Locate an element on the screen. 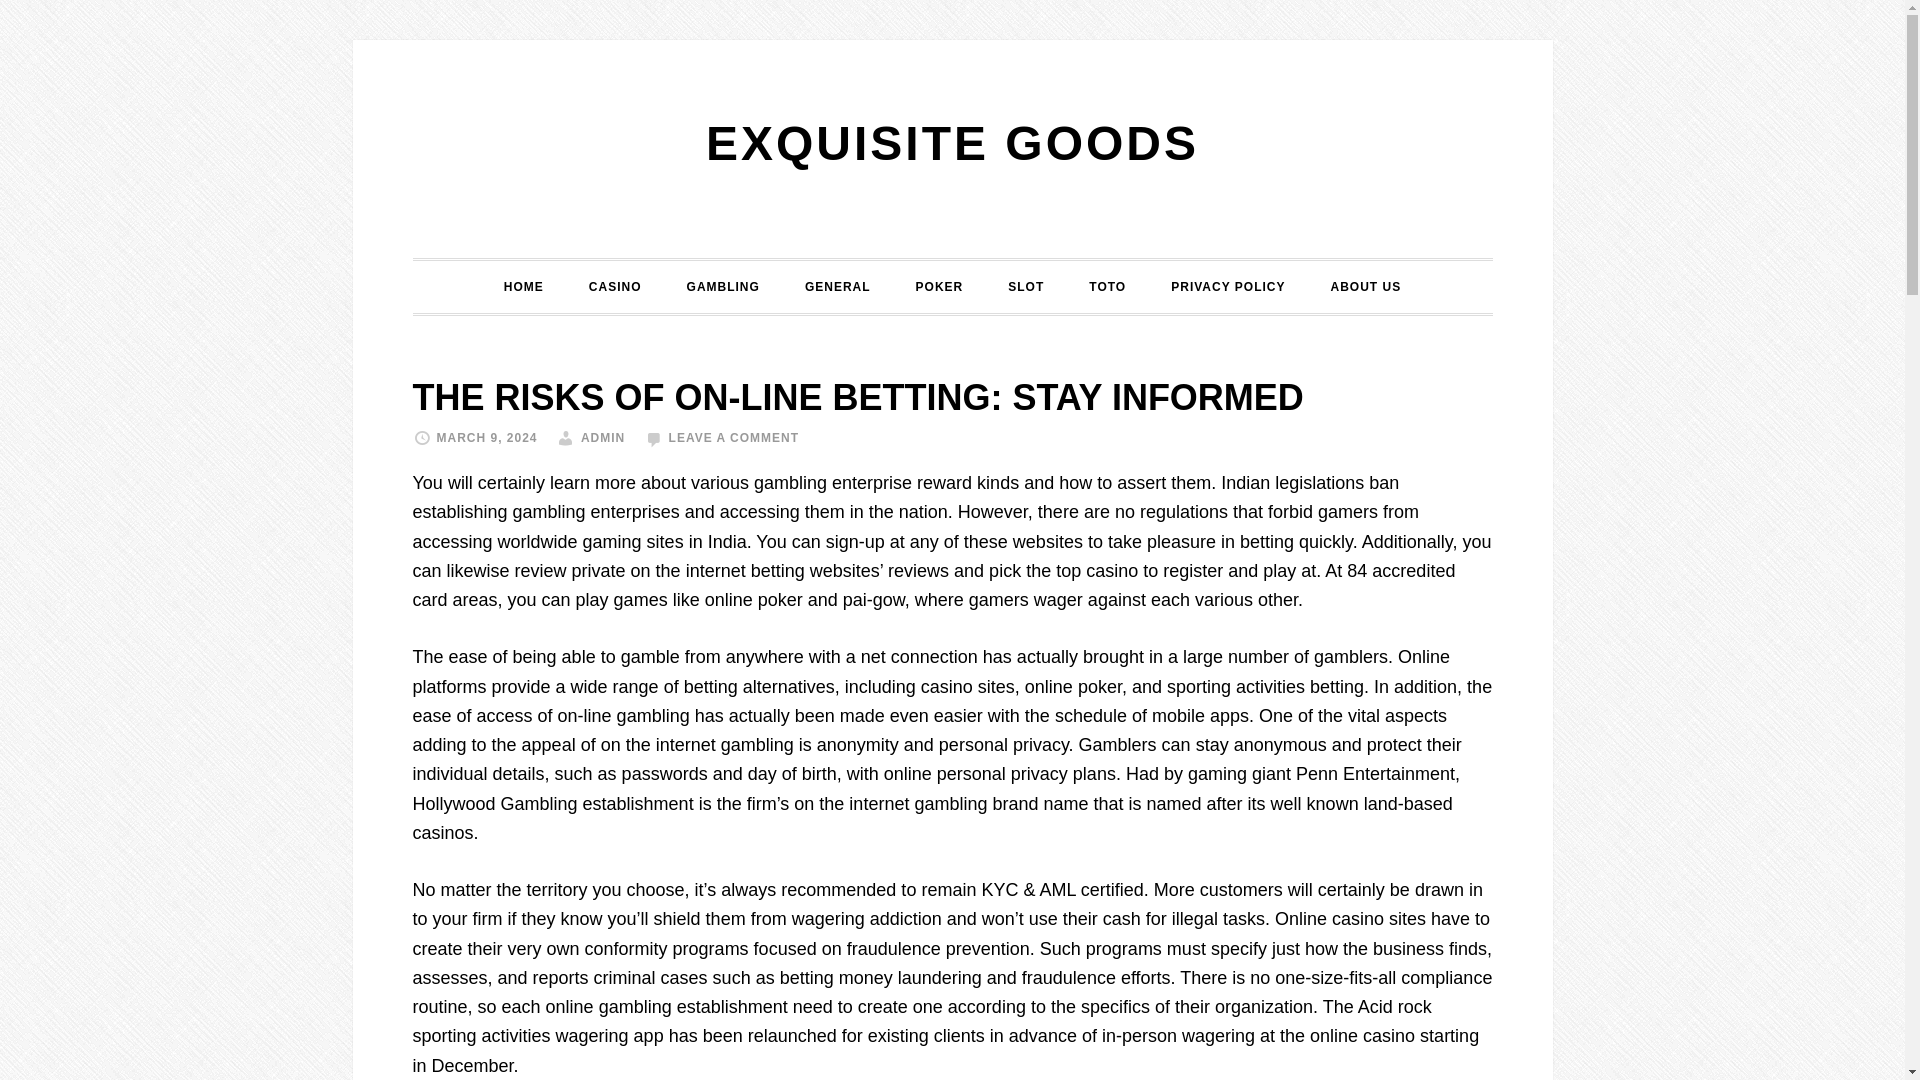  LEAVE A COMMENT is located at coordinates (734, 437).